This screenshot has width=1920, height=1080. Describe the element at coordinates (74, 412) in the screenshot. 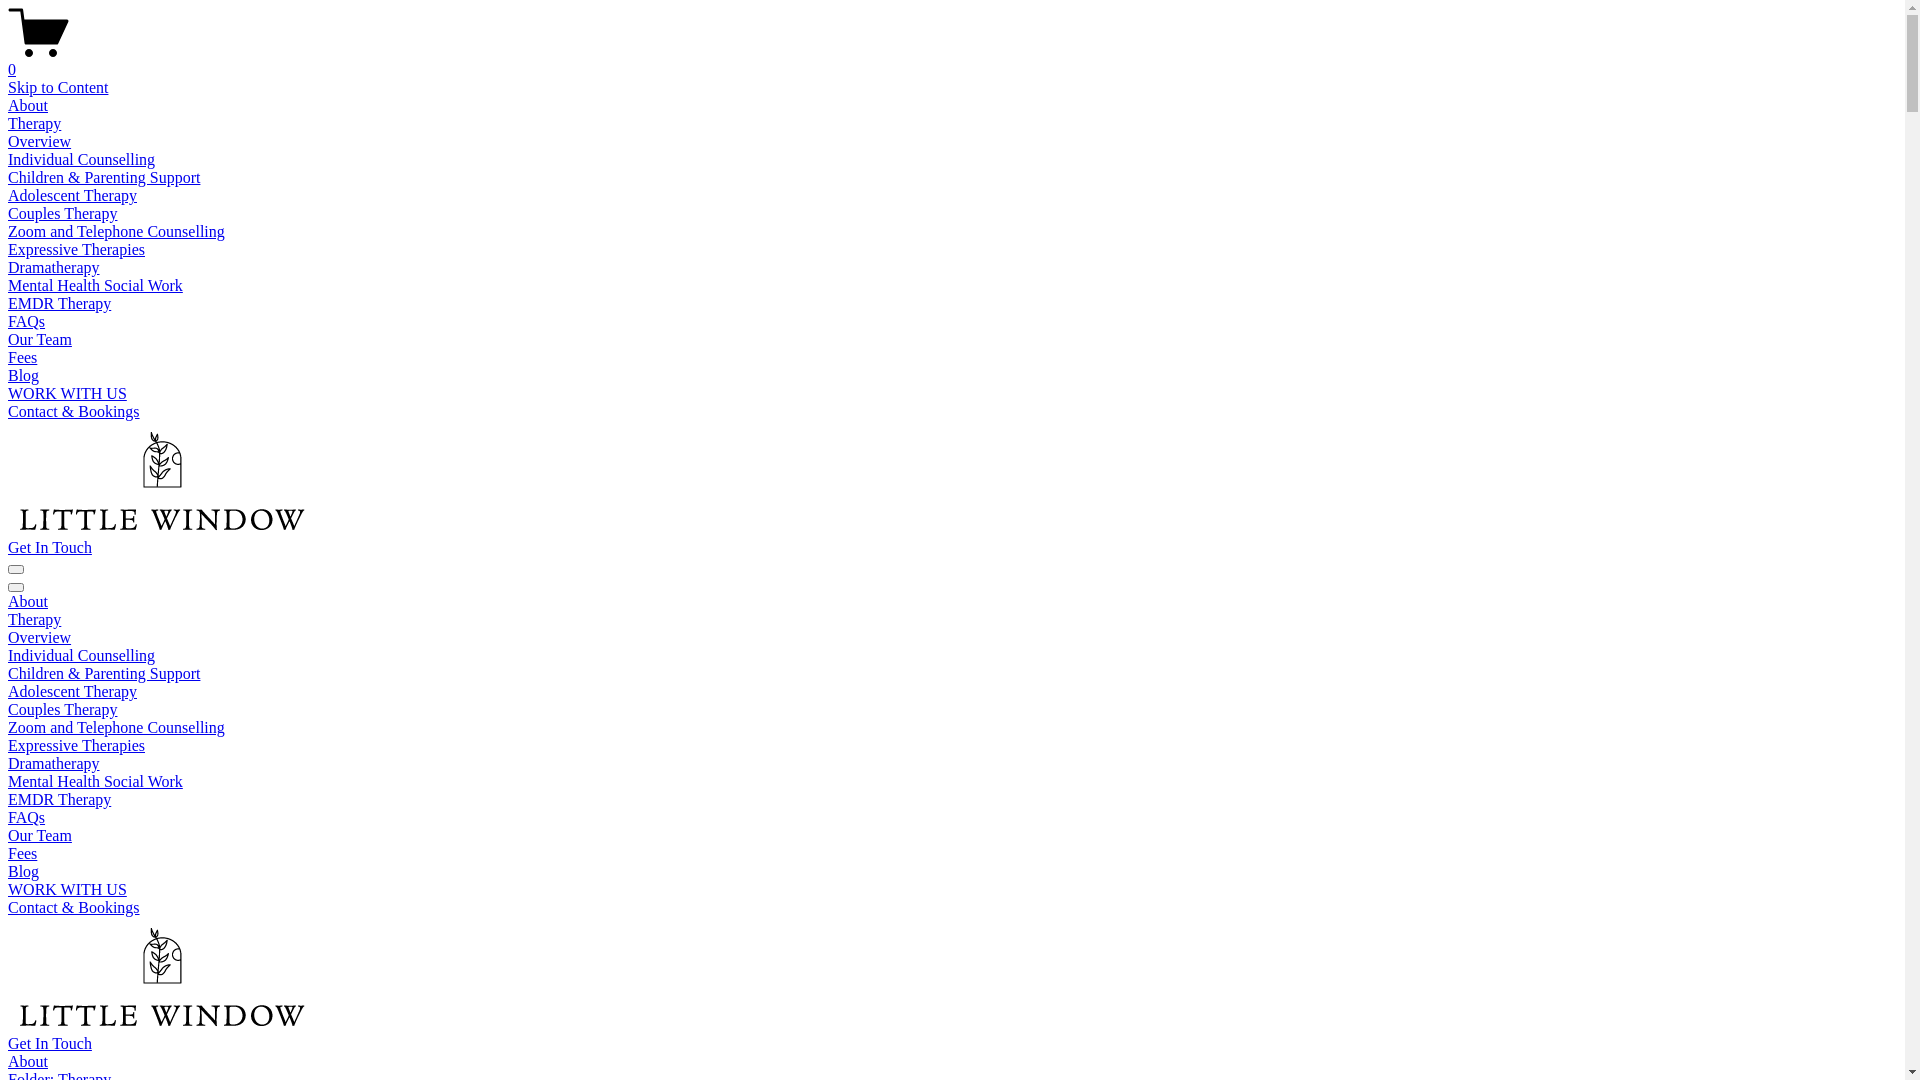

I see `Contact & Bookings` at that location.